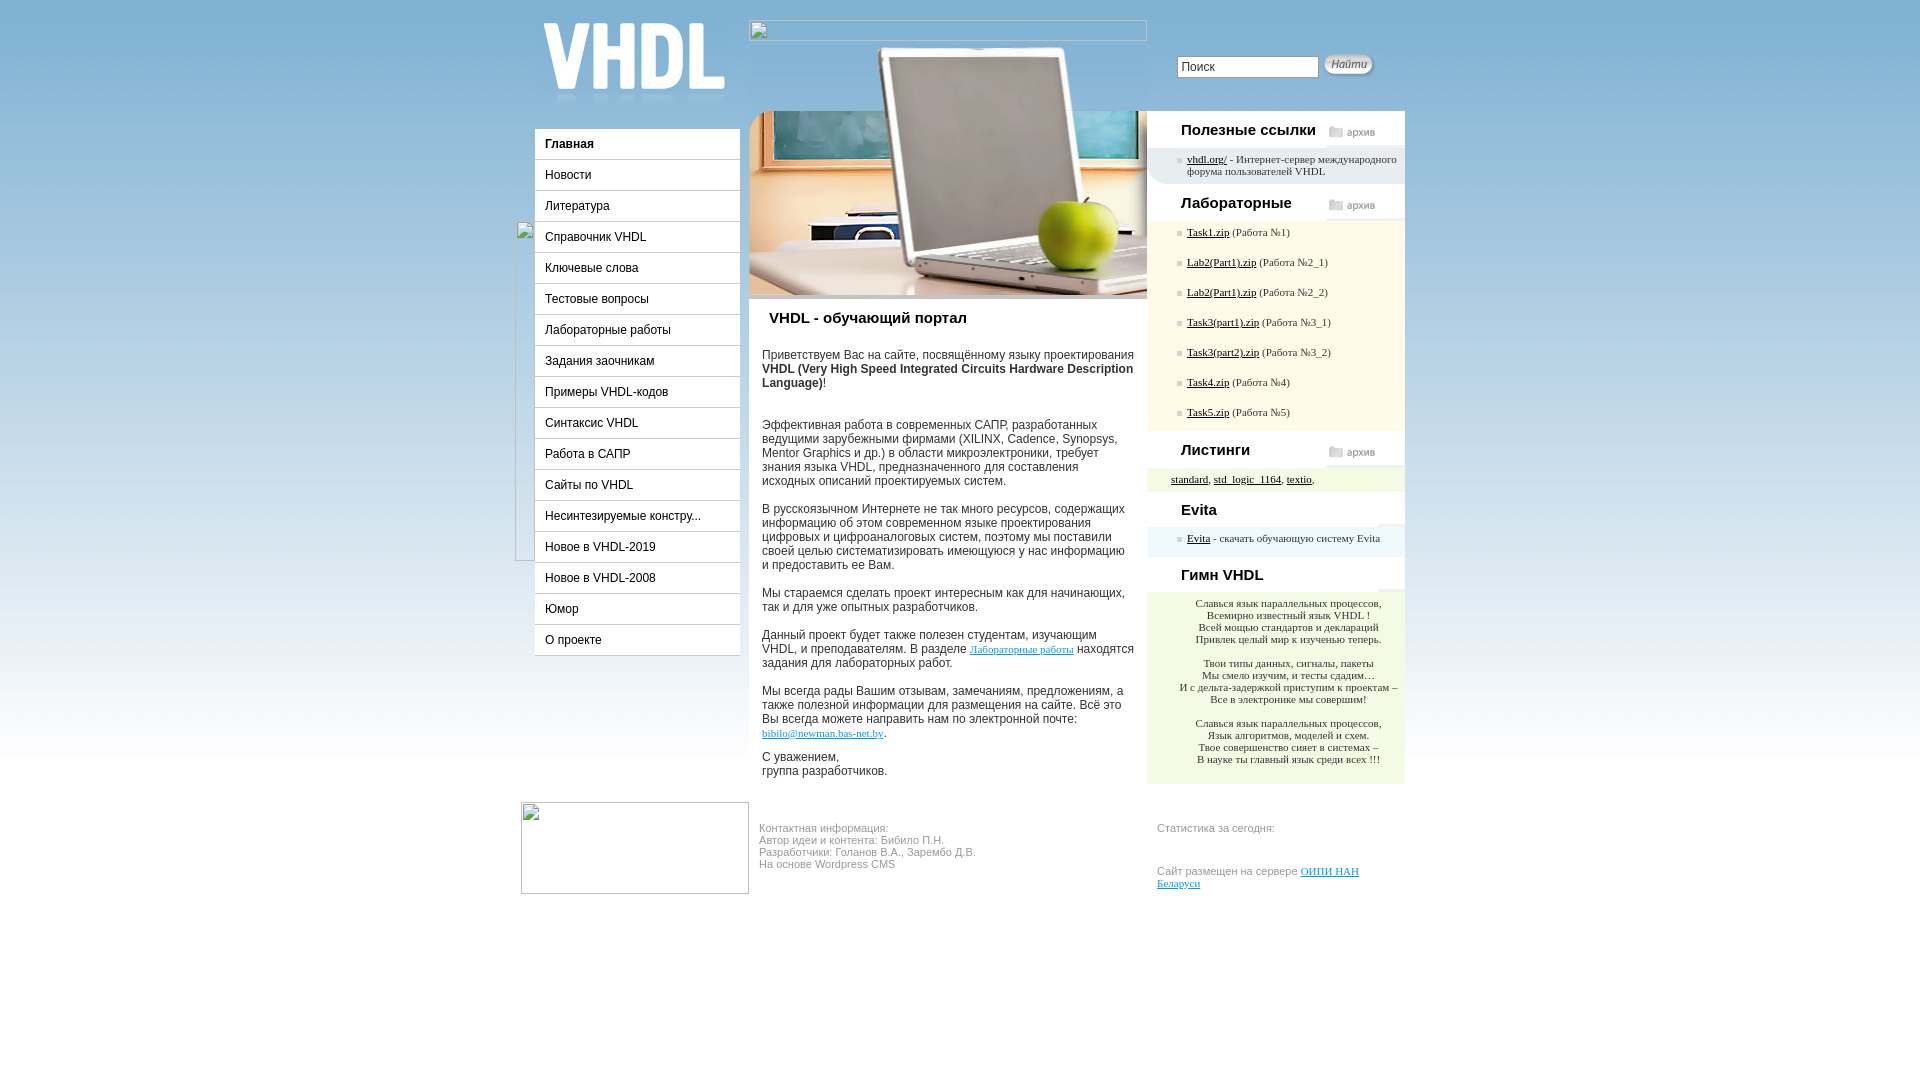  What do you see at coordinates (1223, 322) in the screenshot?
I see `Task3(part1).zip` at bounding box center [1223, 322].